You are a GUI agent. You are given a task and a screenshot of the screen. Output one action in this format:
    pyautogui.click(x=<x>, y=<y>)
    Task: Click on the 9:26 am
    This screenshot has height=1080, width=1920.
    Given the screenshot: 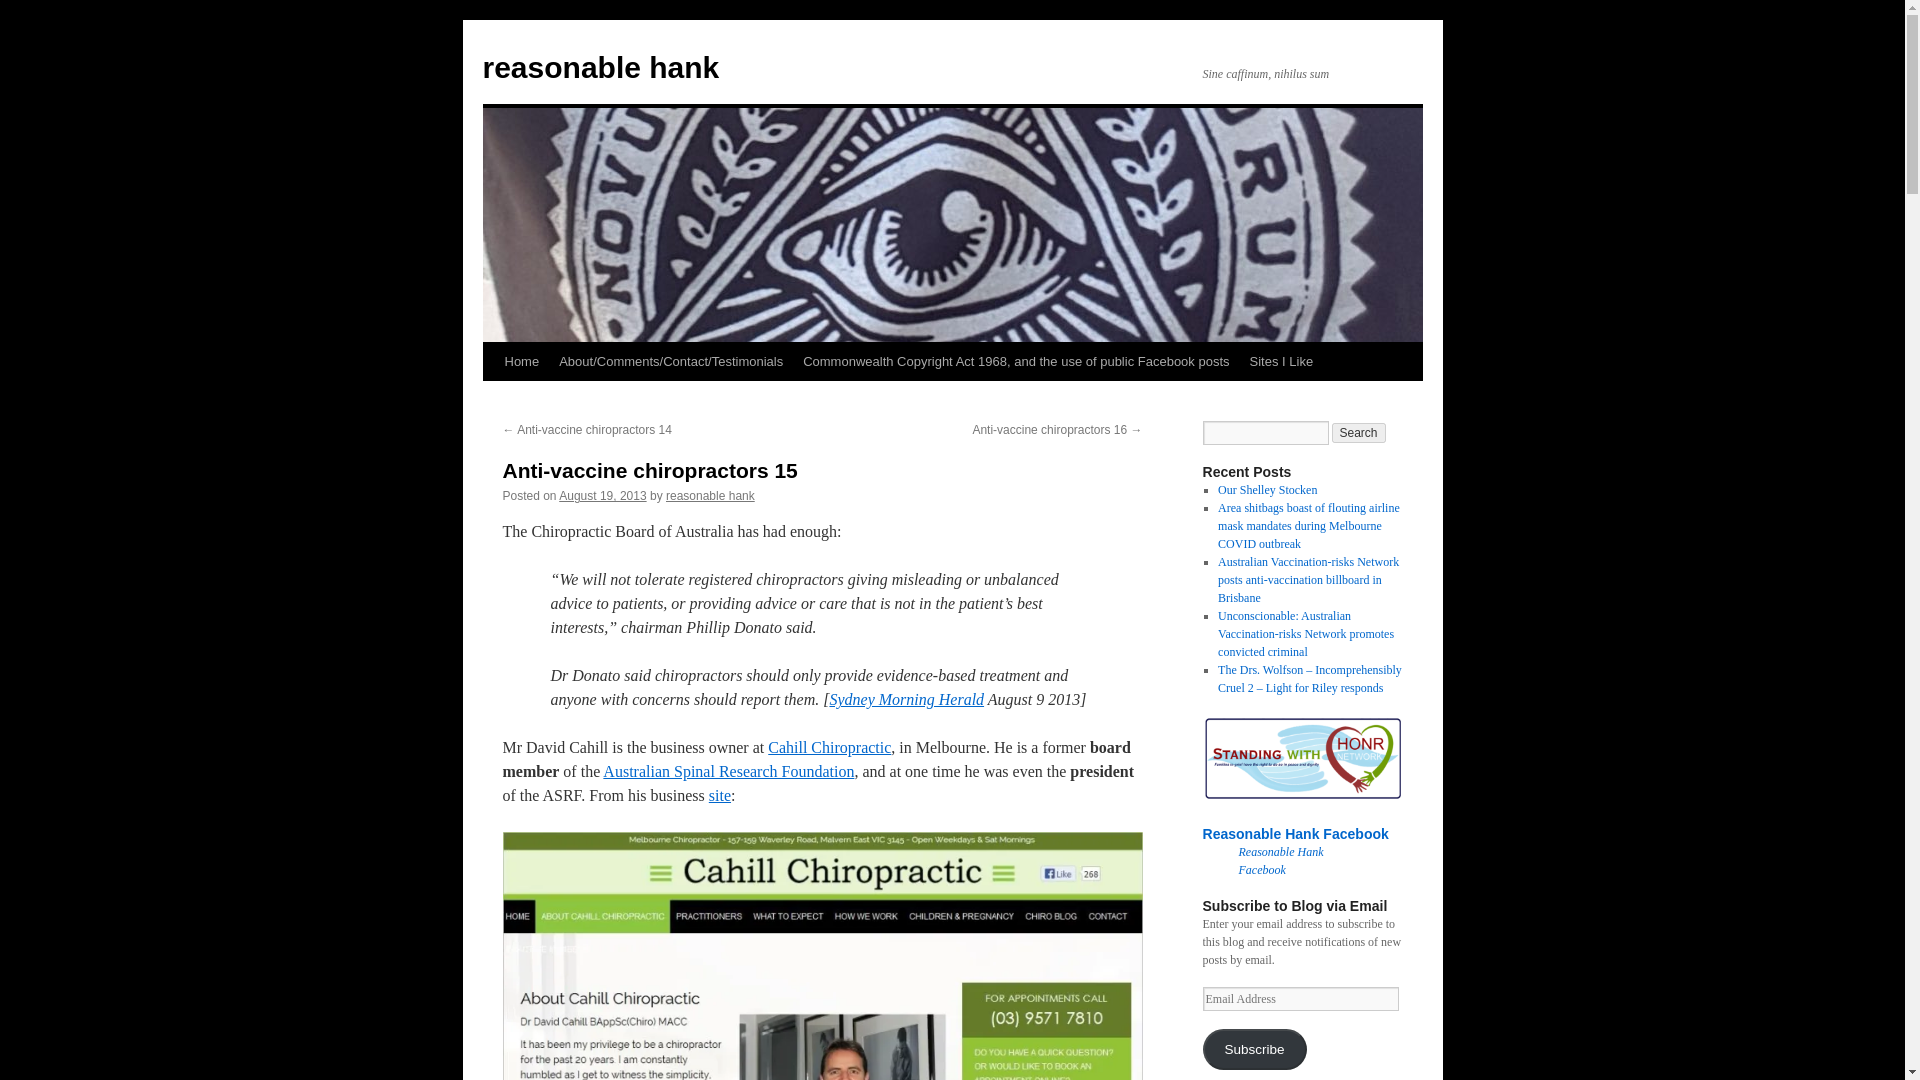 What is the action you would take?
    pyautogui.click(x=602, y=496)
    